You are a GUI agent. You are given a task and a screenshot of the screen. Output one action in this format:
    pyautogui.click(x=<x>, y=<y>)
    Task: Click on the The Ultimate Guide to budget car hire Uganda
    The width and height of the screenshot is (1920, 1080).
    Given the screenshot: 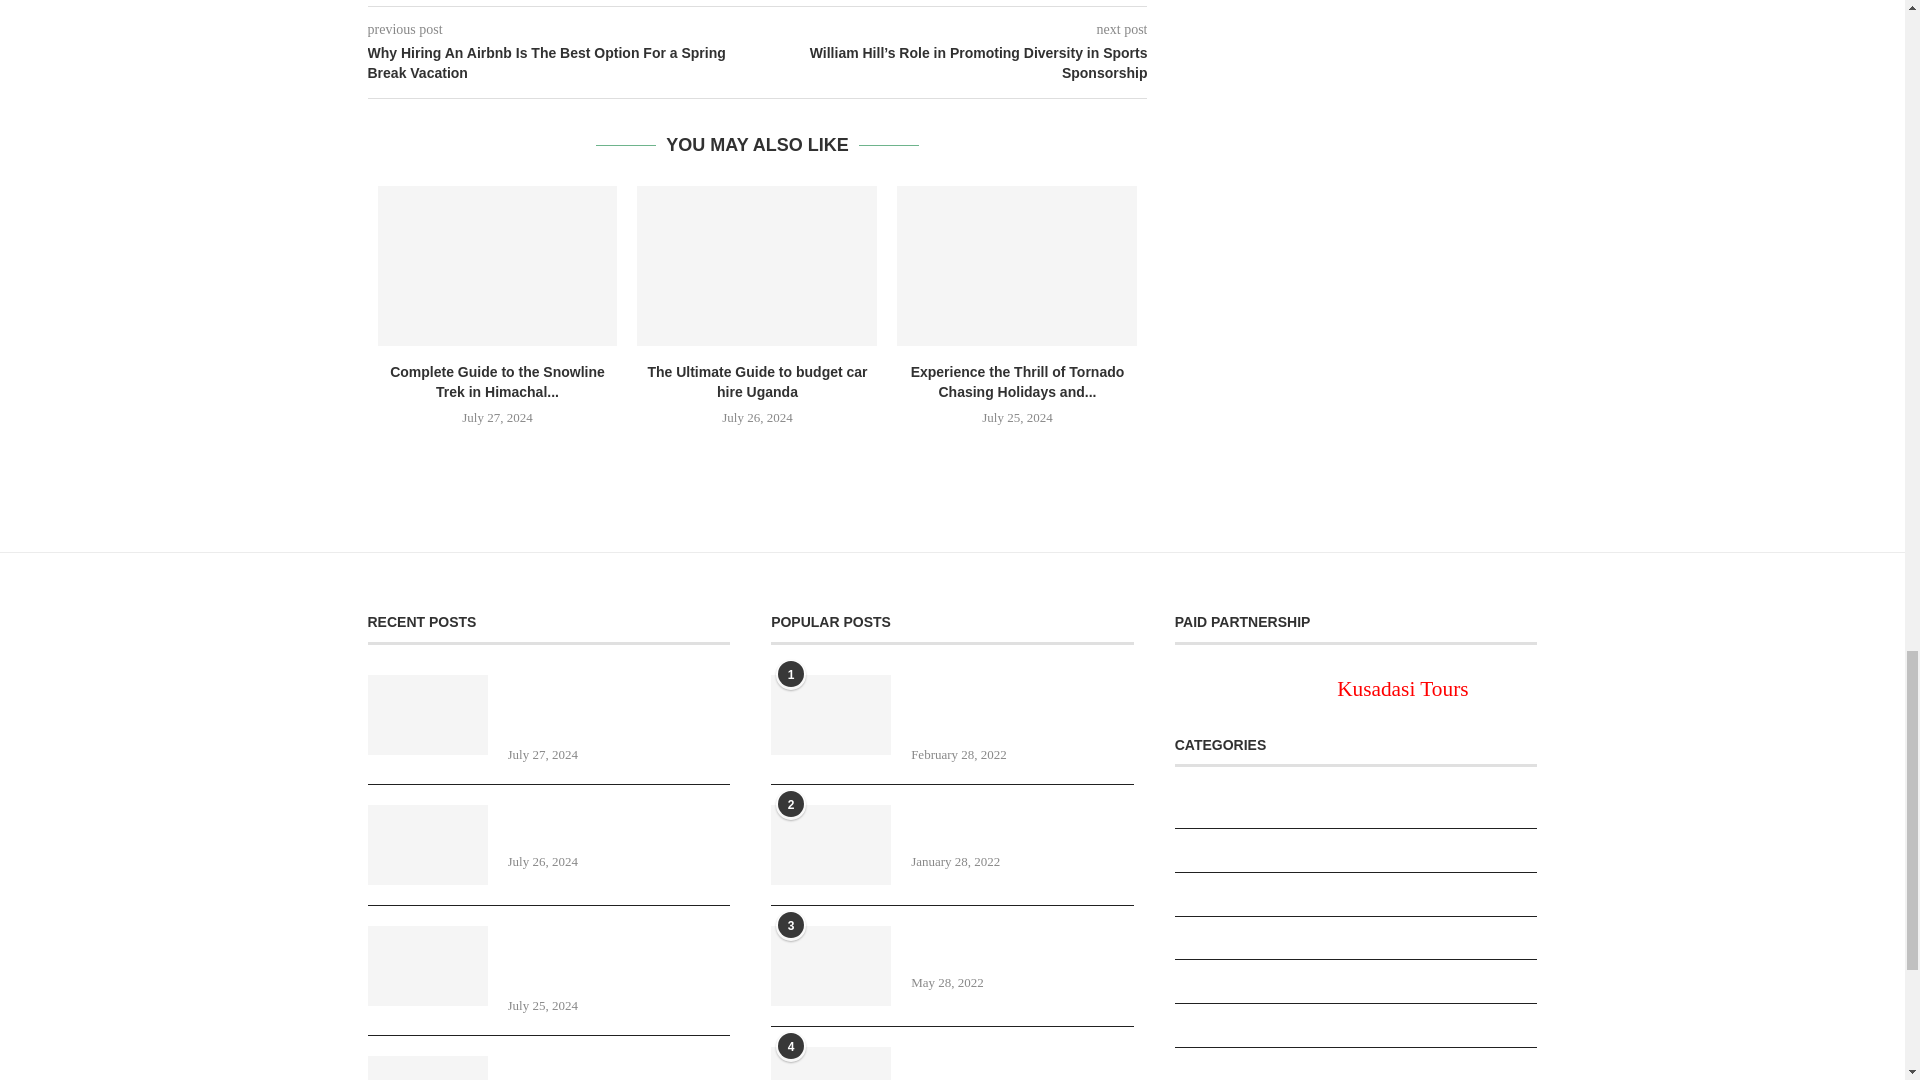 What is the action you would take?
    pyautogui.click(x=757, y=265)
    